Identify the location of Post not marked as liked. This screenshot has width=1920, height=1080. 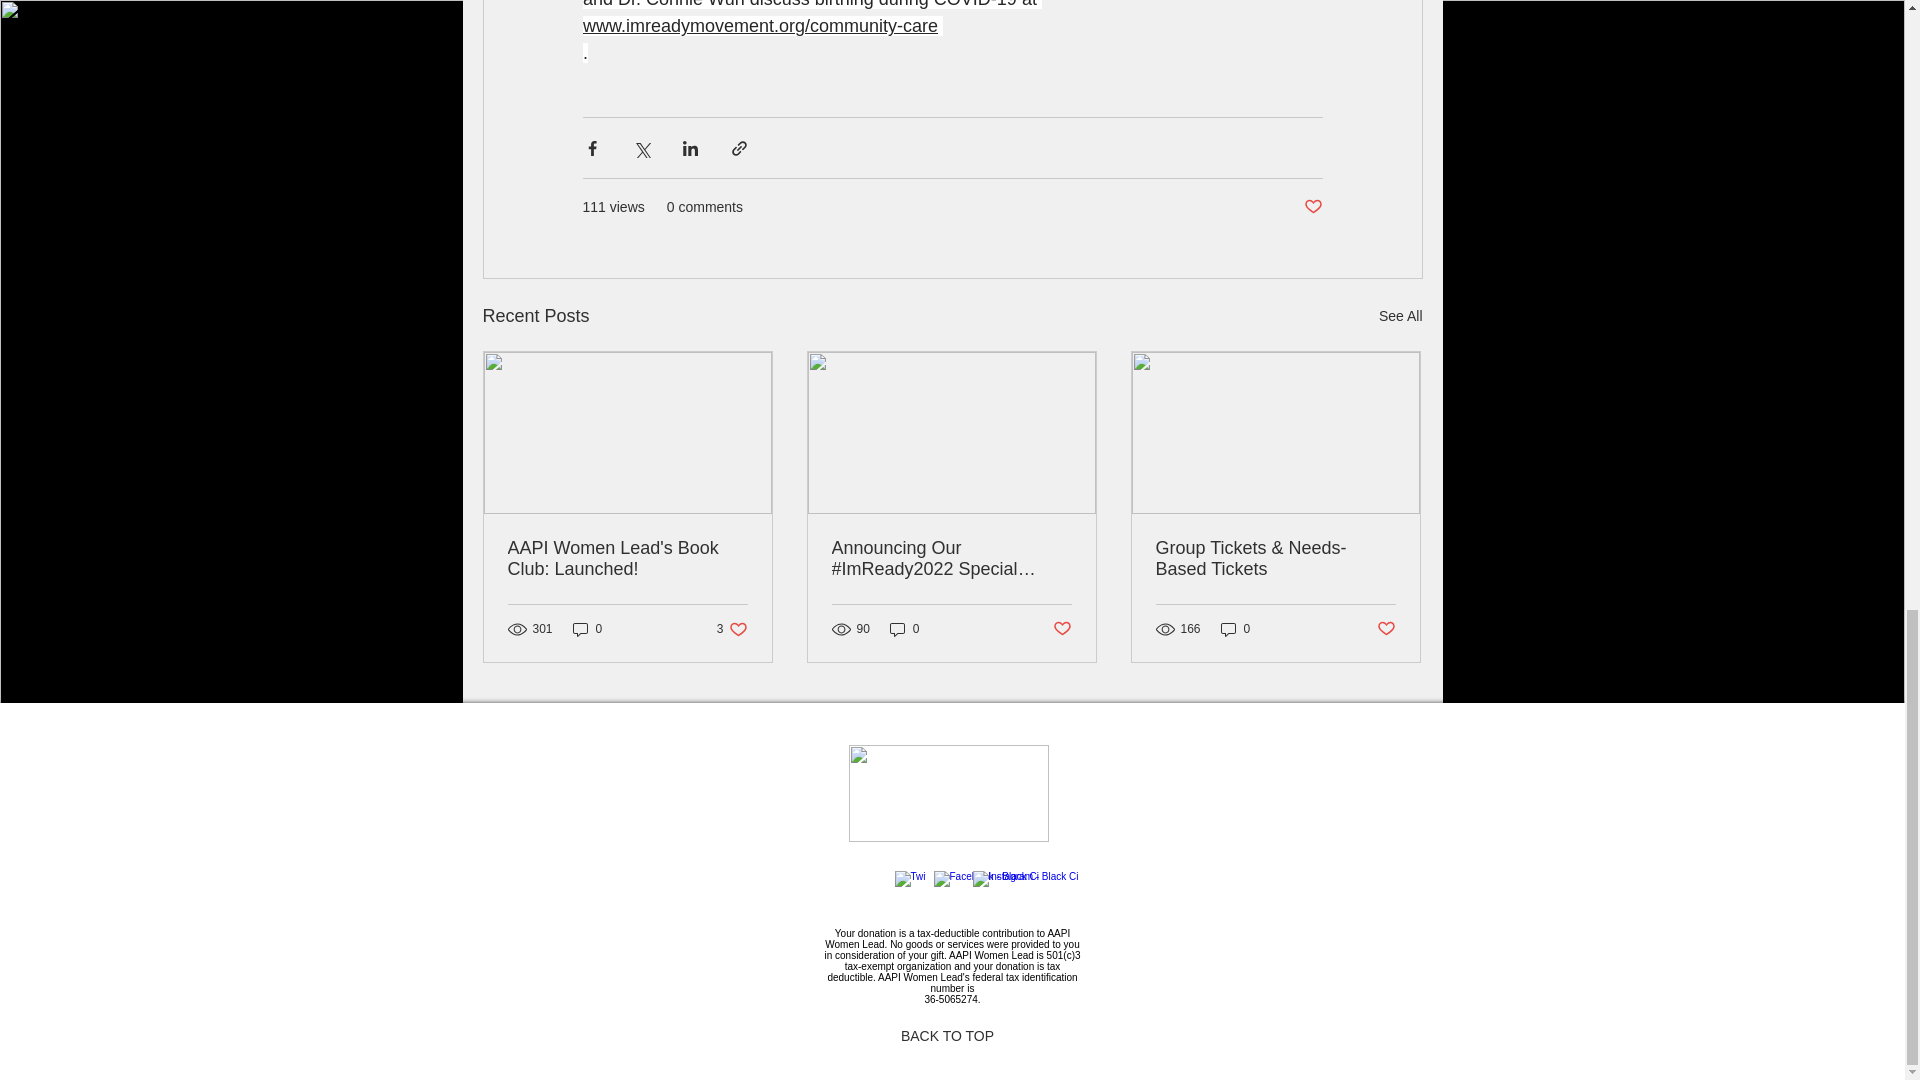
(1312, 207).